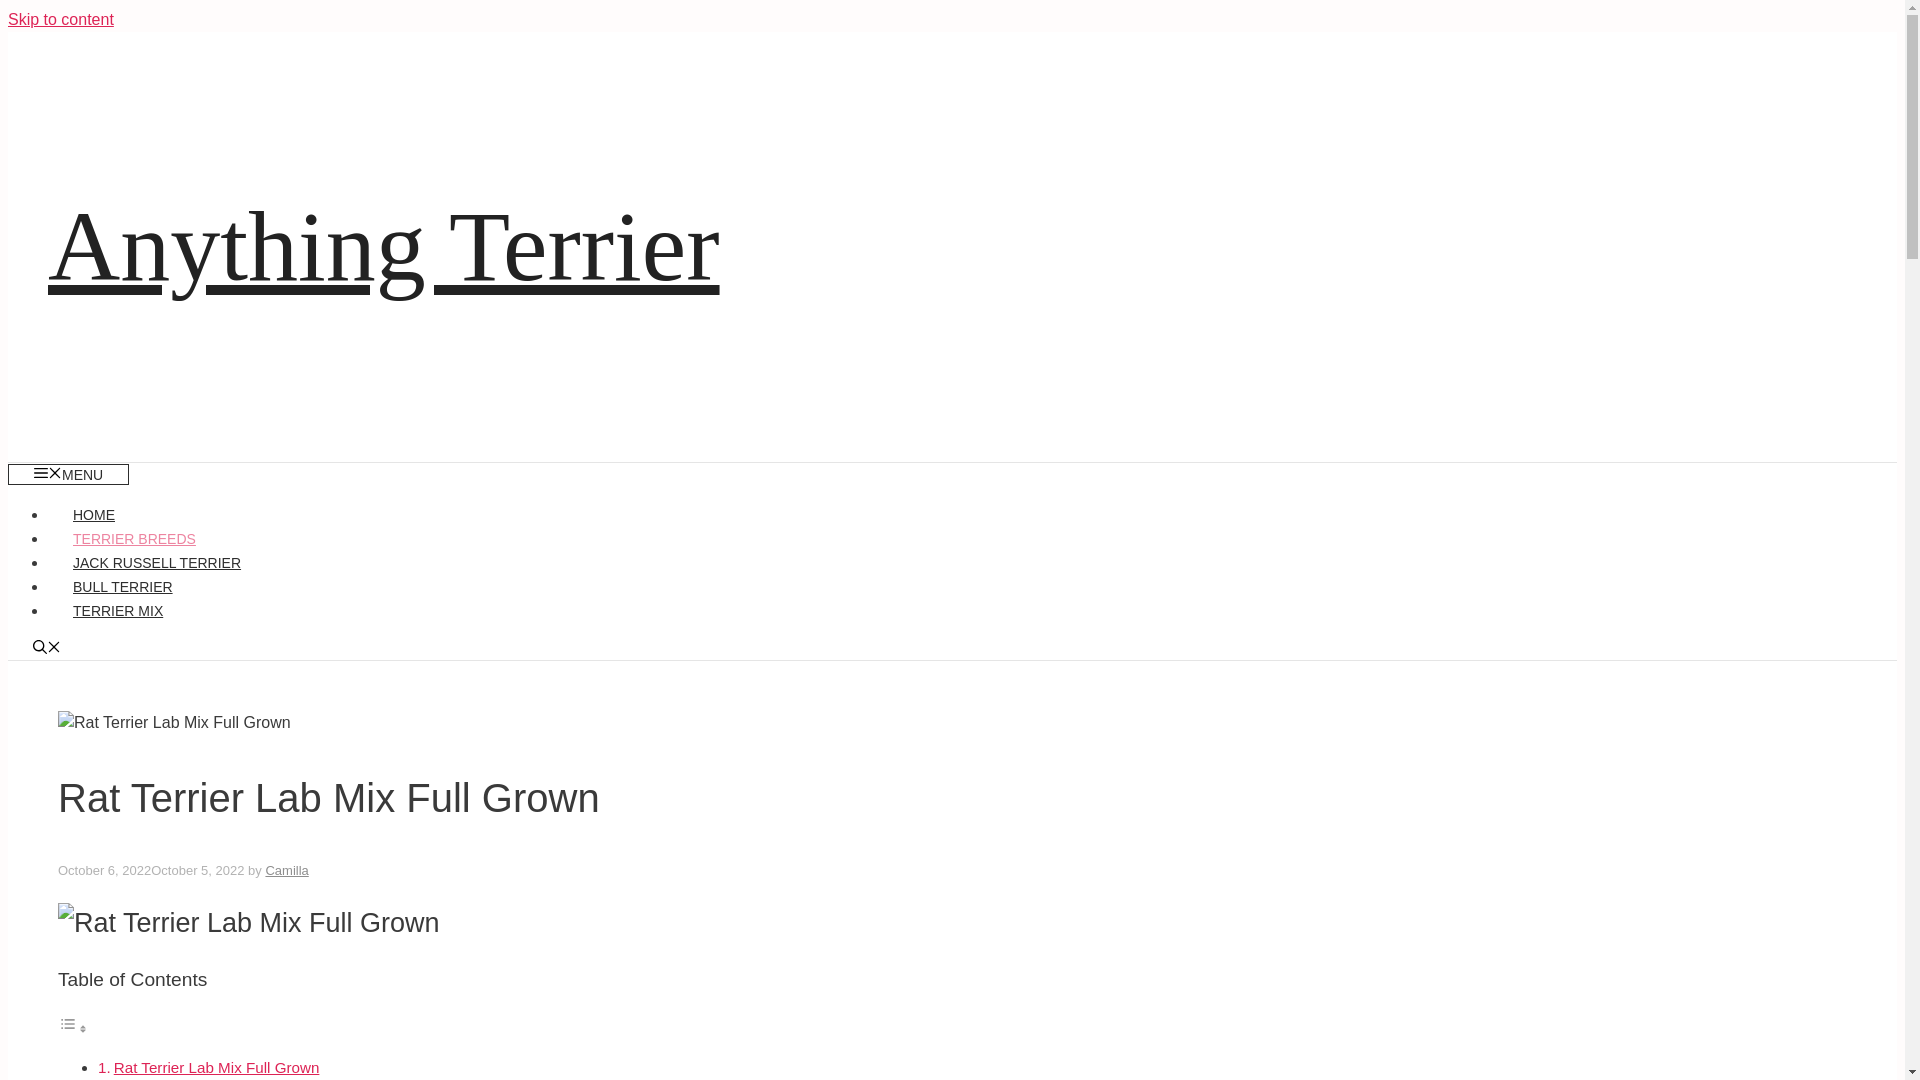 The width and height of the screenshot is (1920, 1080). Describe the element at coordinates (286, 870) in the screenshot. I see `View all posts by Camilla` at that location.